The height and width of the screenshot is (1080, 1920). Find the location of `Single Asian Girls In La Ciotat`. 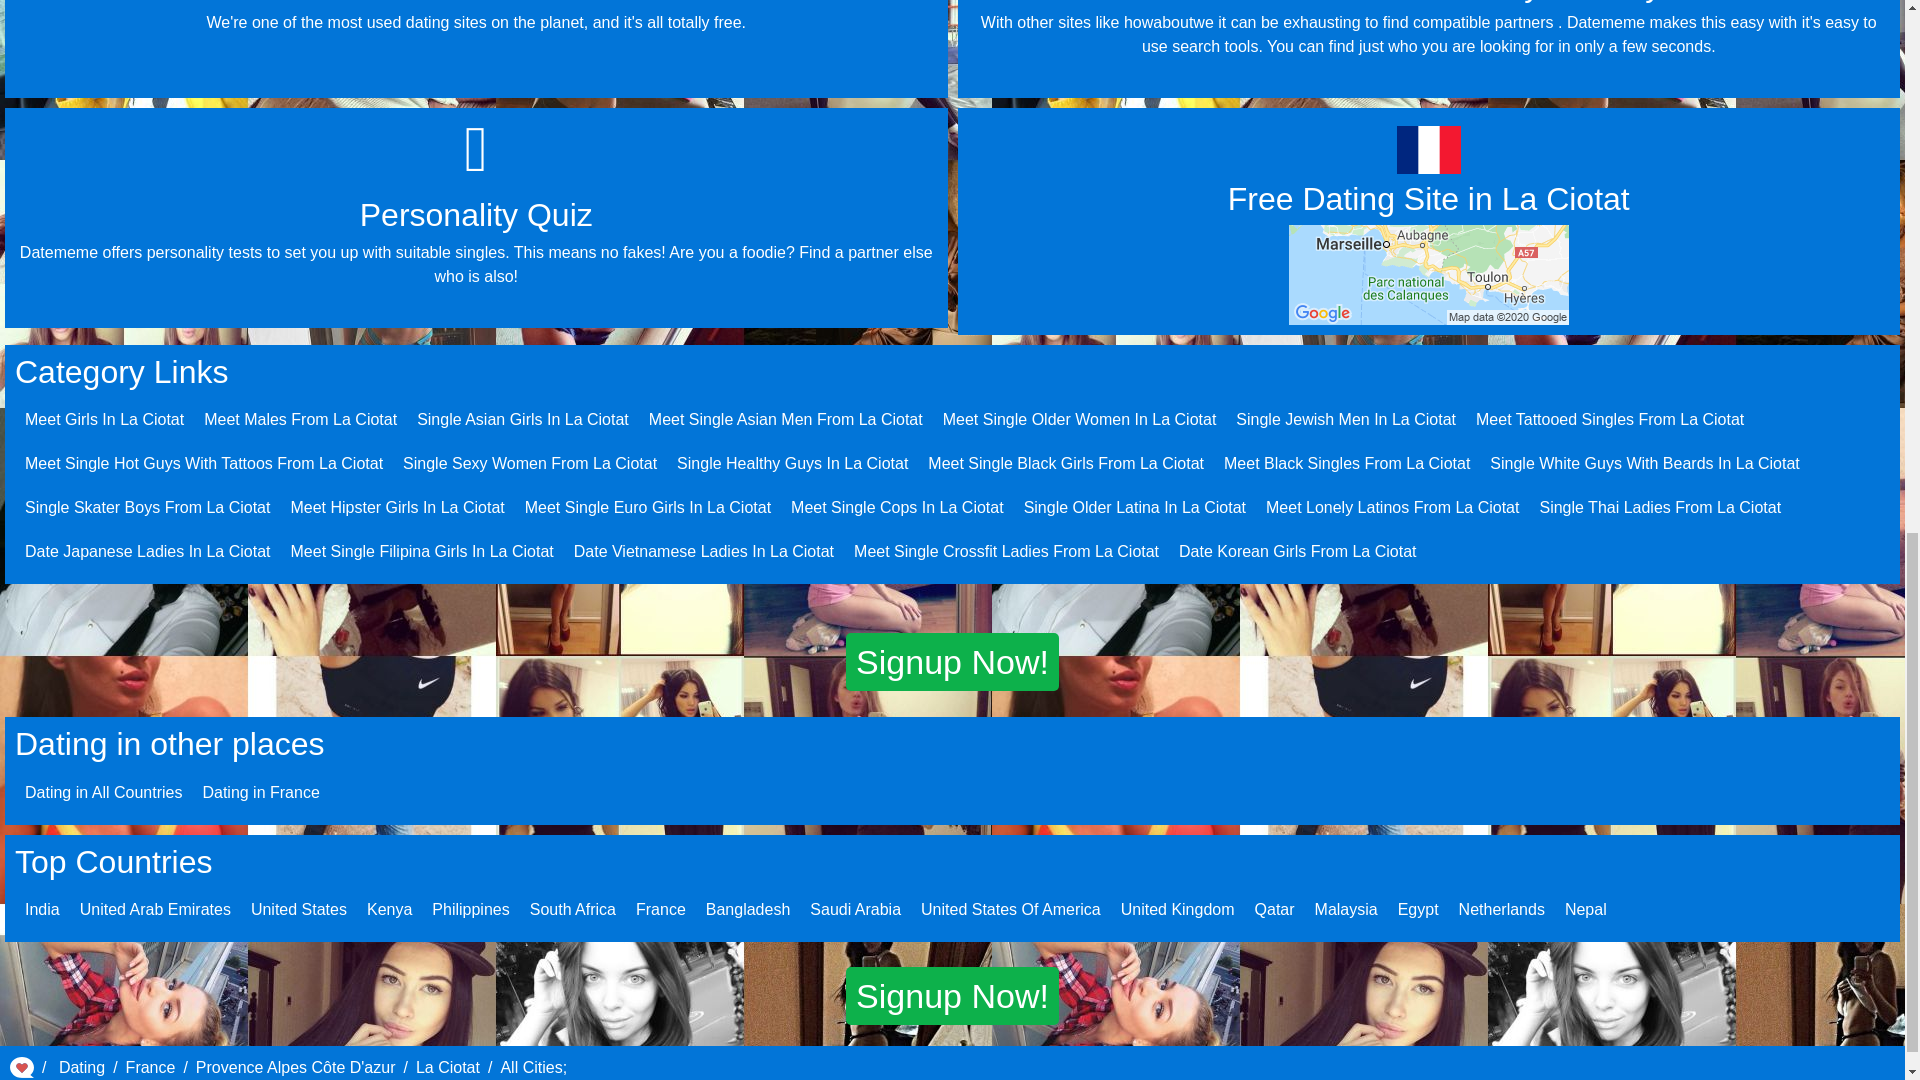

Single Asian Girls In La Ciotat is located at coordinates (522, 419).